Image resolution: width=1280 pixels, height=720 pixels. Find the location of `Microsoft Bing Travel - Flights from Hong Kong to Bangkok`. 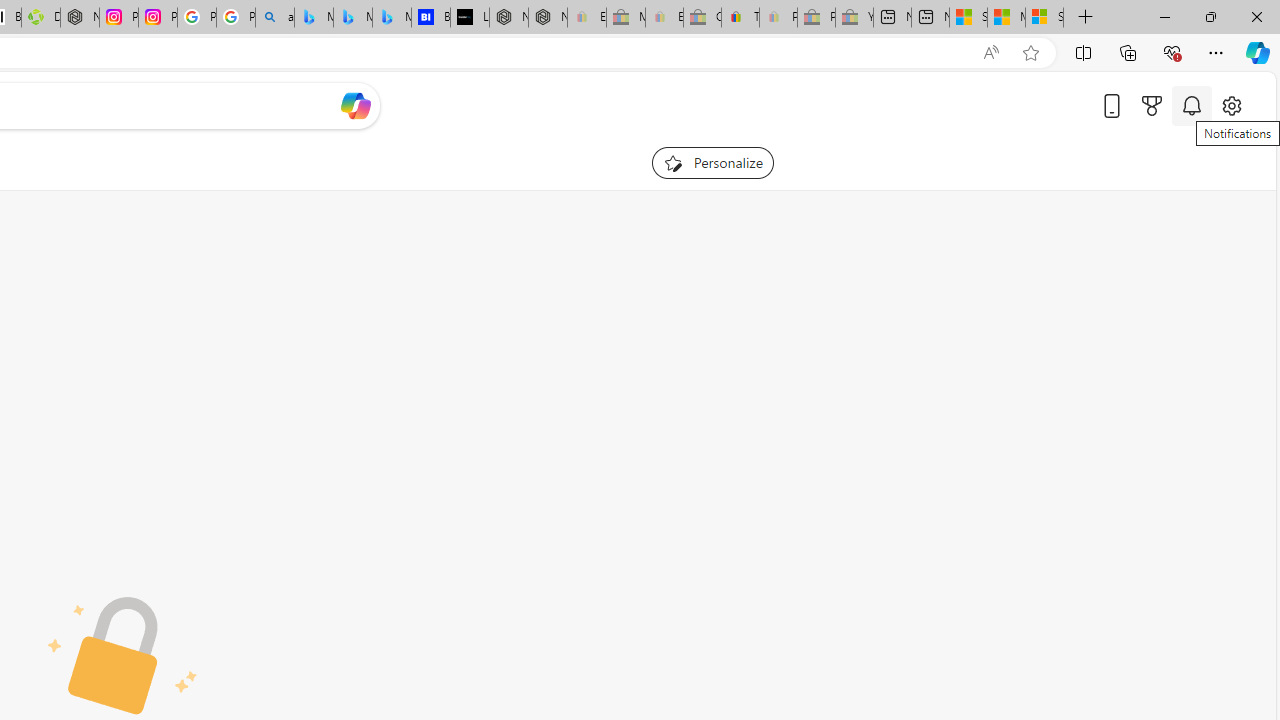

Microsoft Bing Travel - Flights from Hong Kong to Bangkok is located at coordinates (313, 18).